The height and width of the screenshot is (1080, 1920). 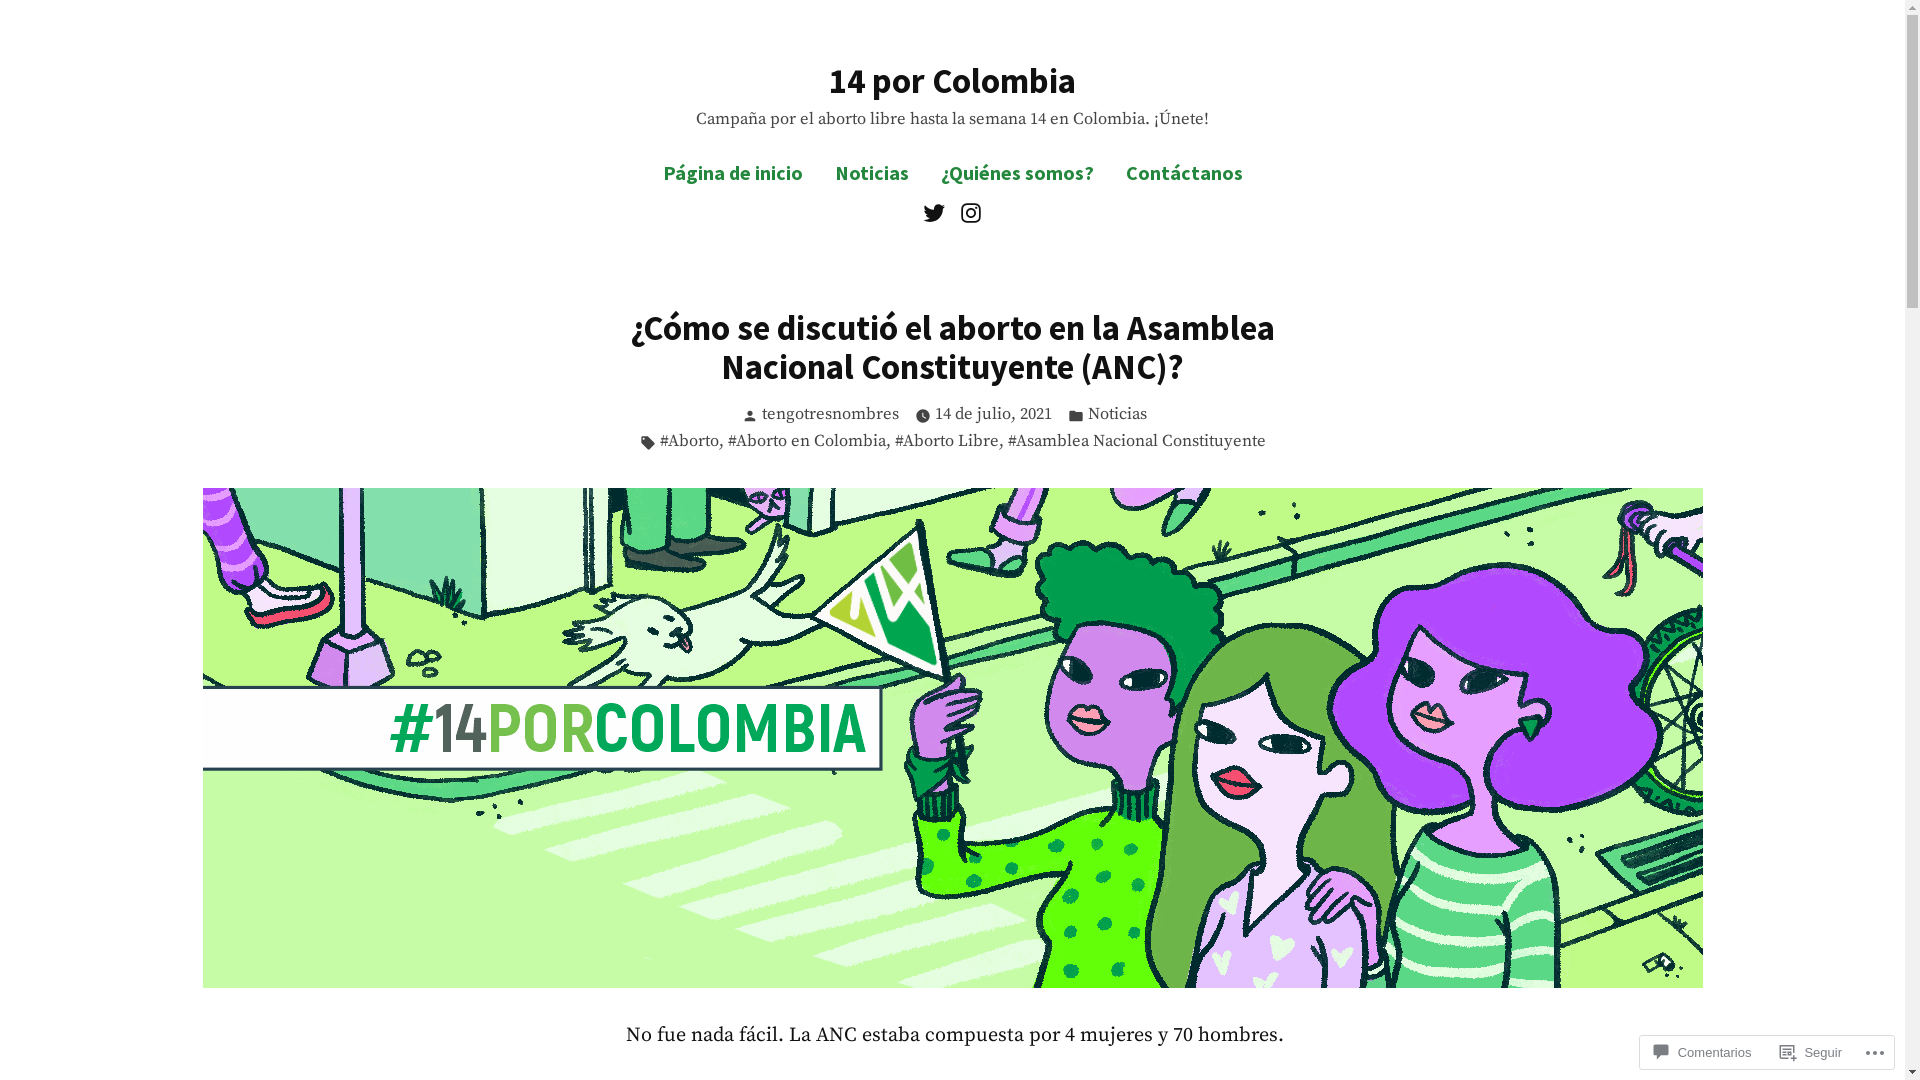 What do you see at coordinates (871, 172) in the screenshot?
I see `Noticias` at bounding box center [871, 172].